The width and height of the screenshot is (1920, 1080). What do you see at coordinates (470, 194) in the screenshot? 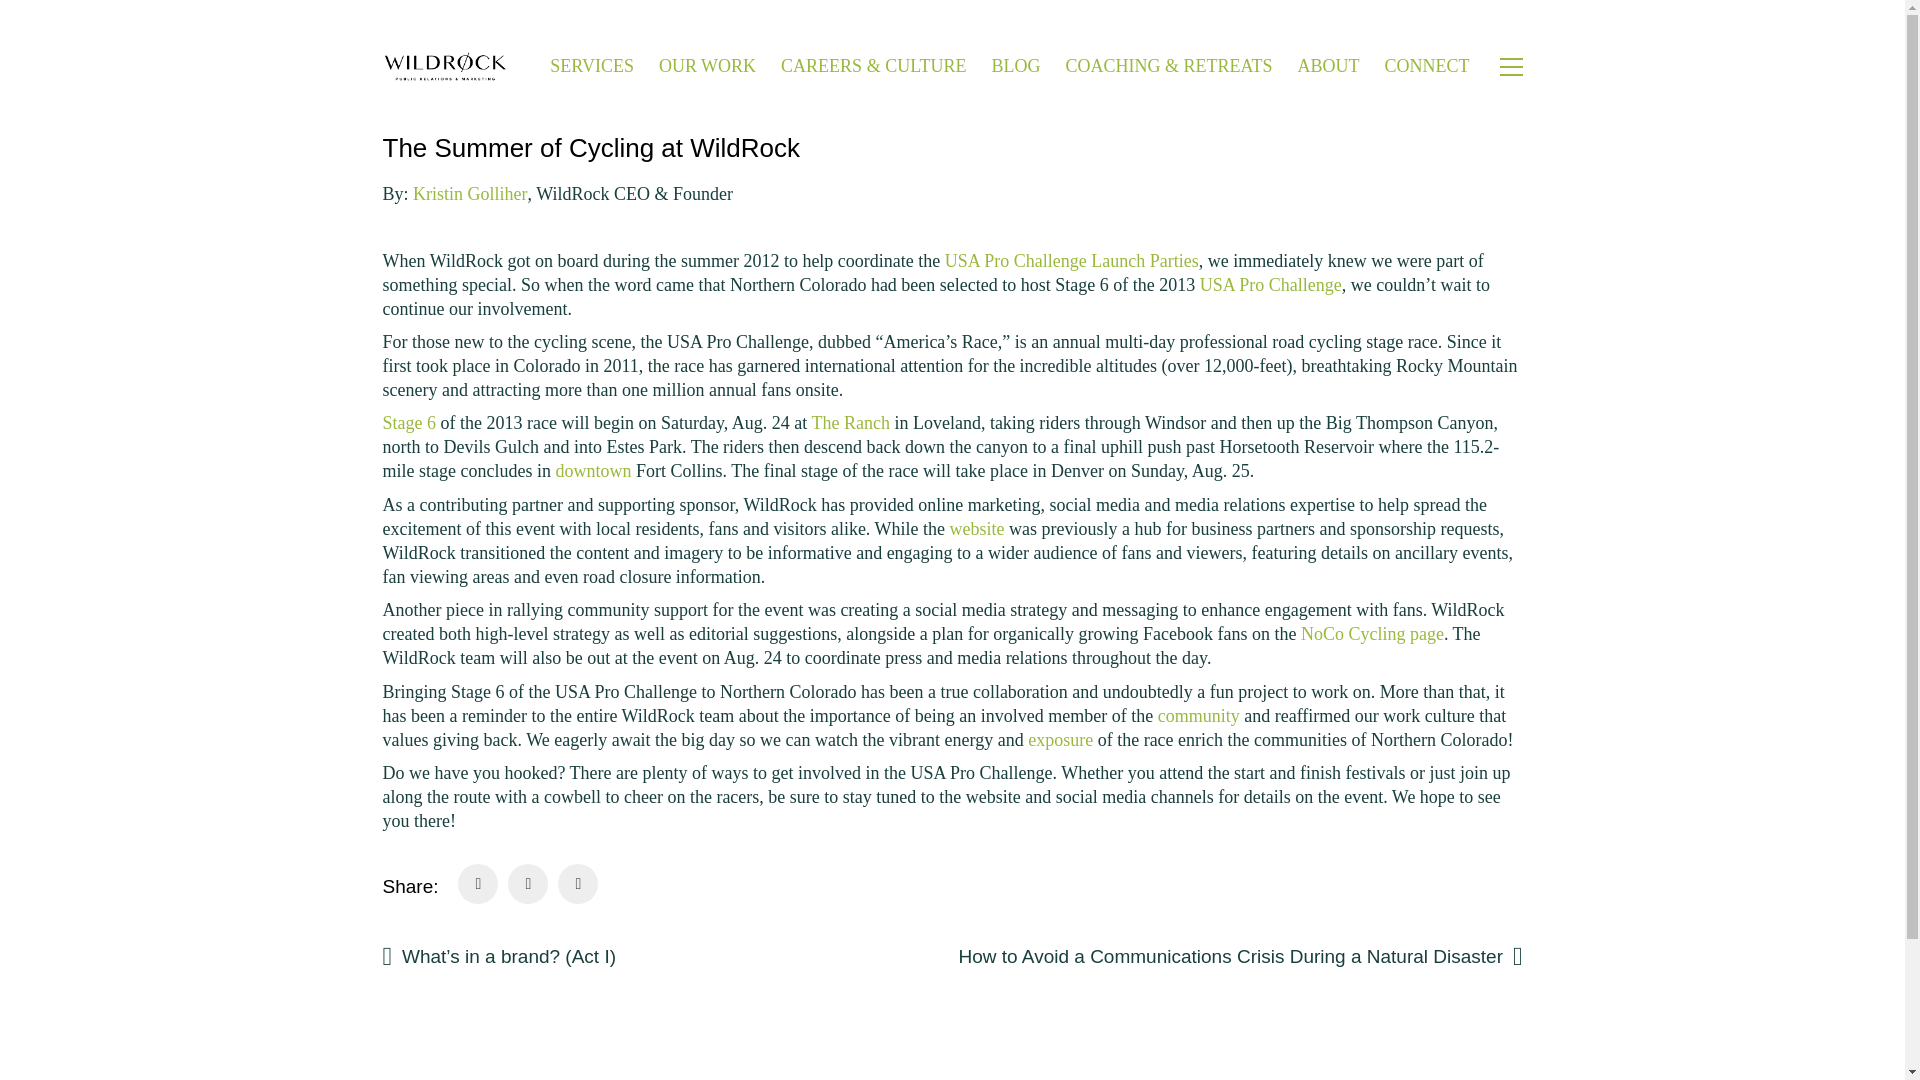
I see `Kristin Golliher` at bounding box center [470, 194].